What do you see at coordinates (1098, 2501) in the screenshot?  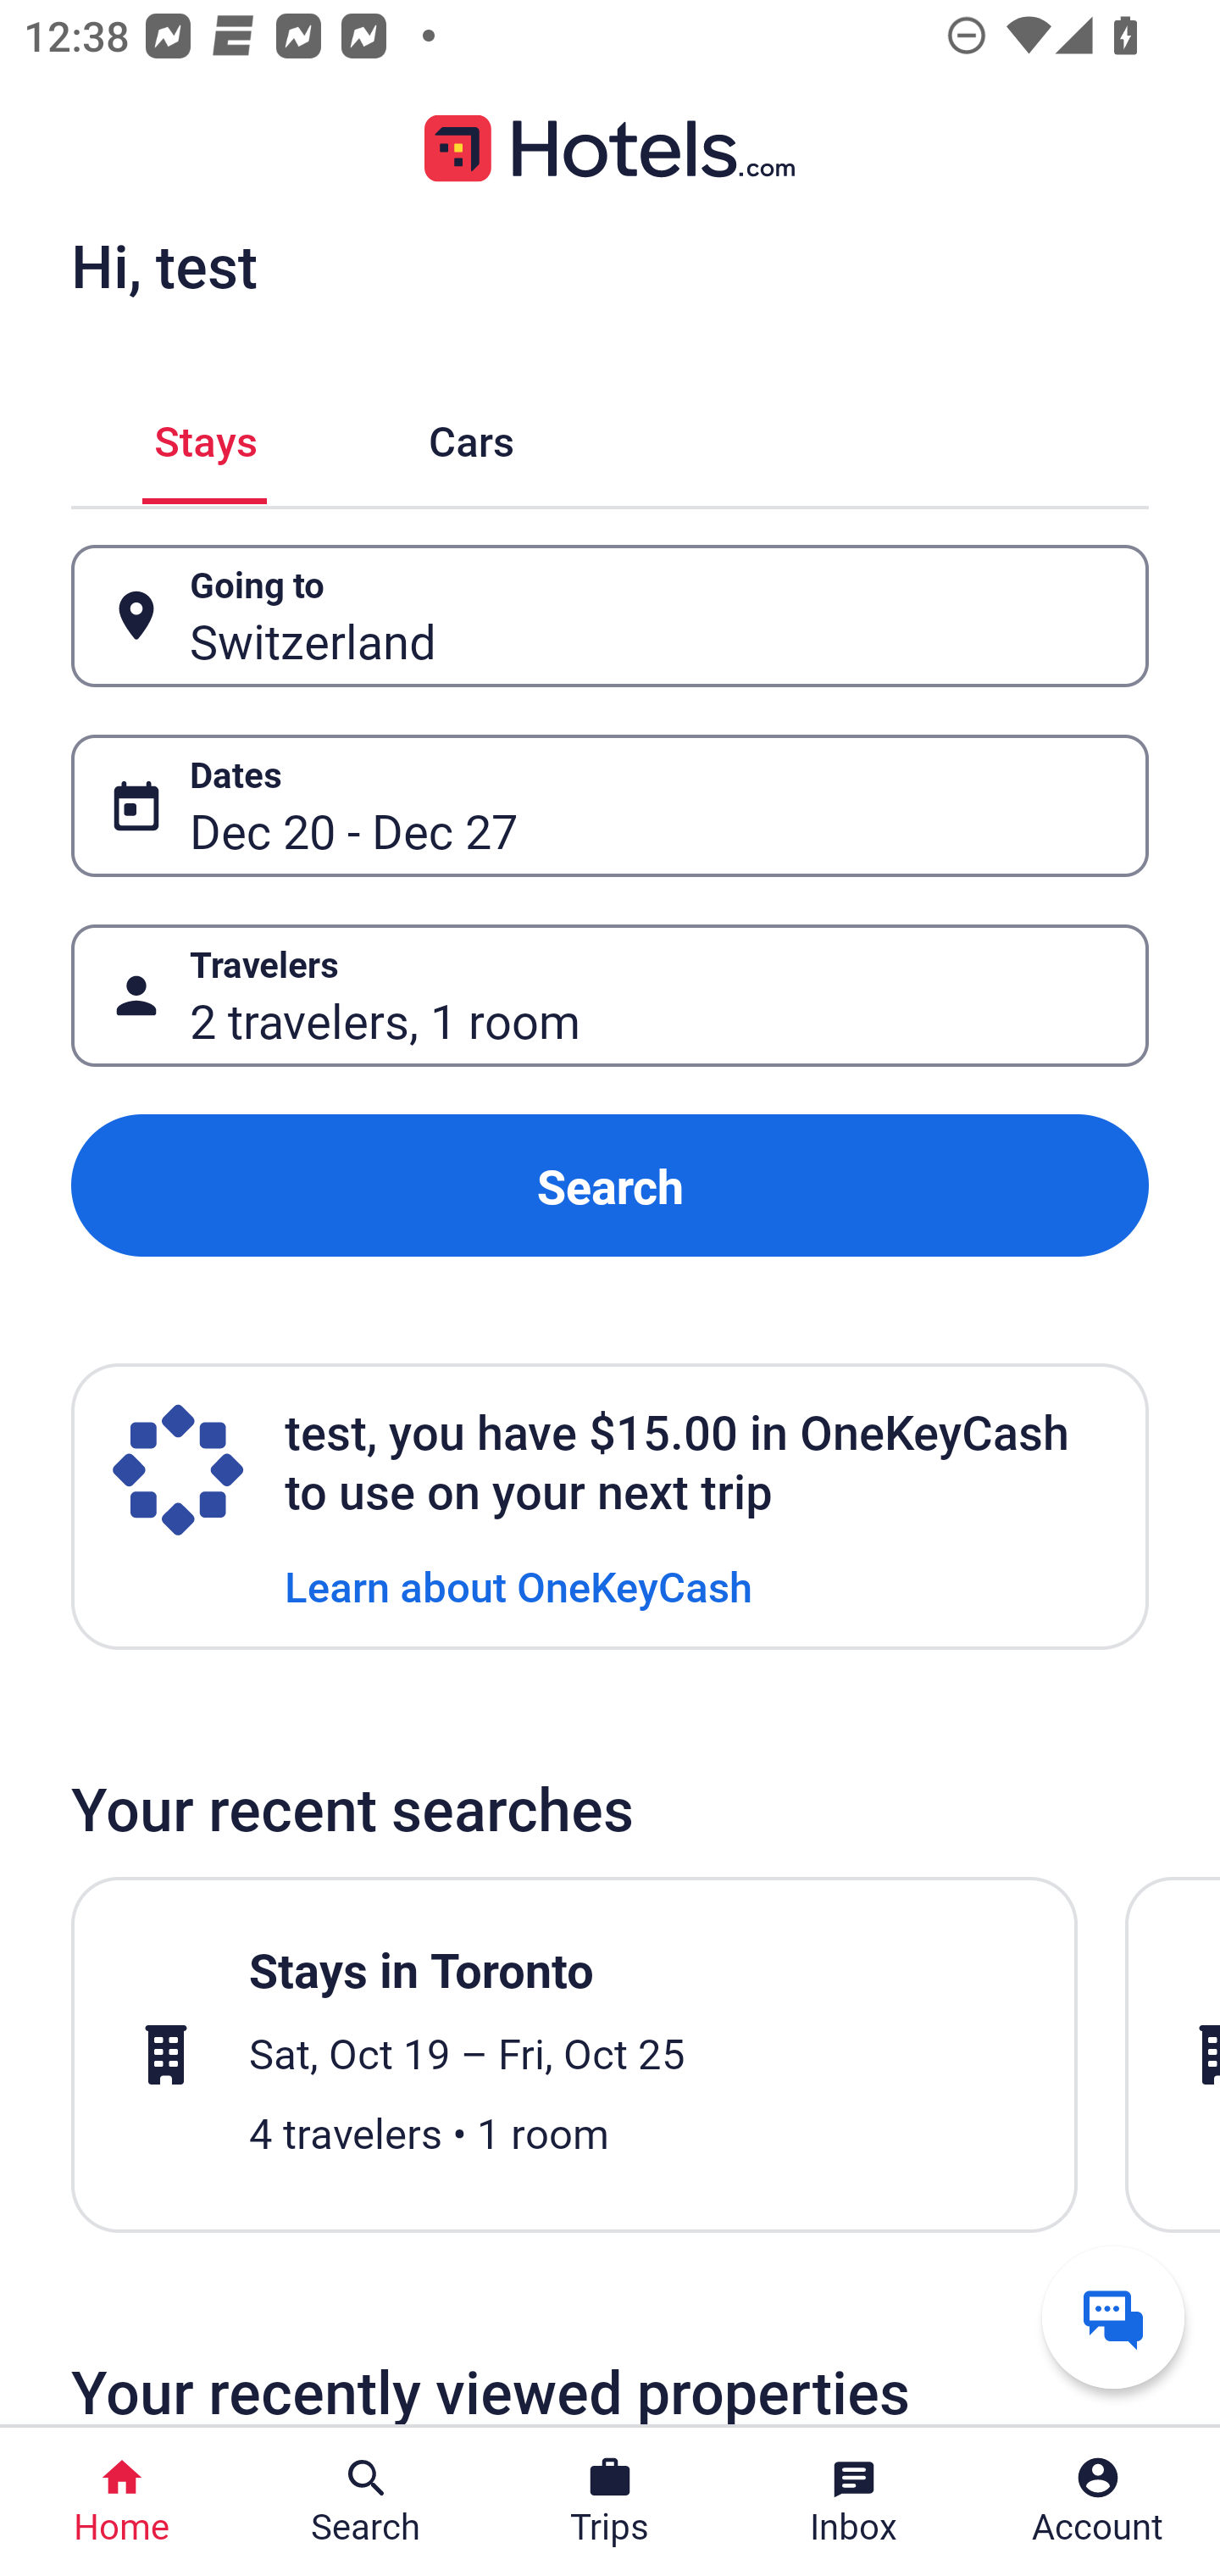 I see `Account Profile. Button` at bounding box center [1098, 2501].